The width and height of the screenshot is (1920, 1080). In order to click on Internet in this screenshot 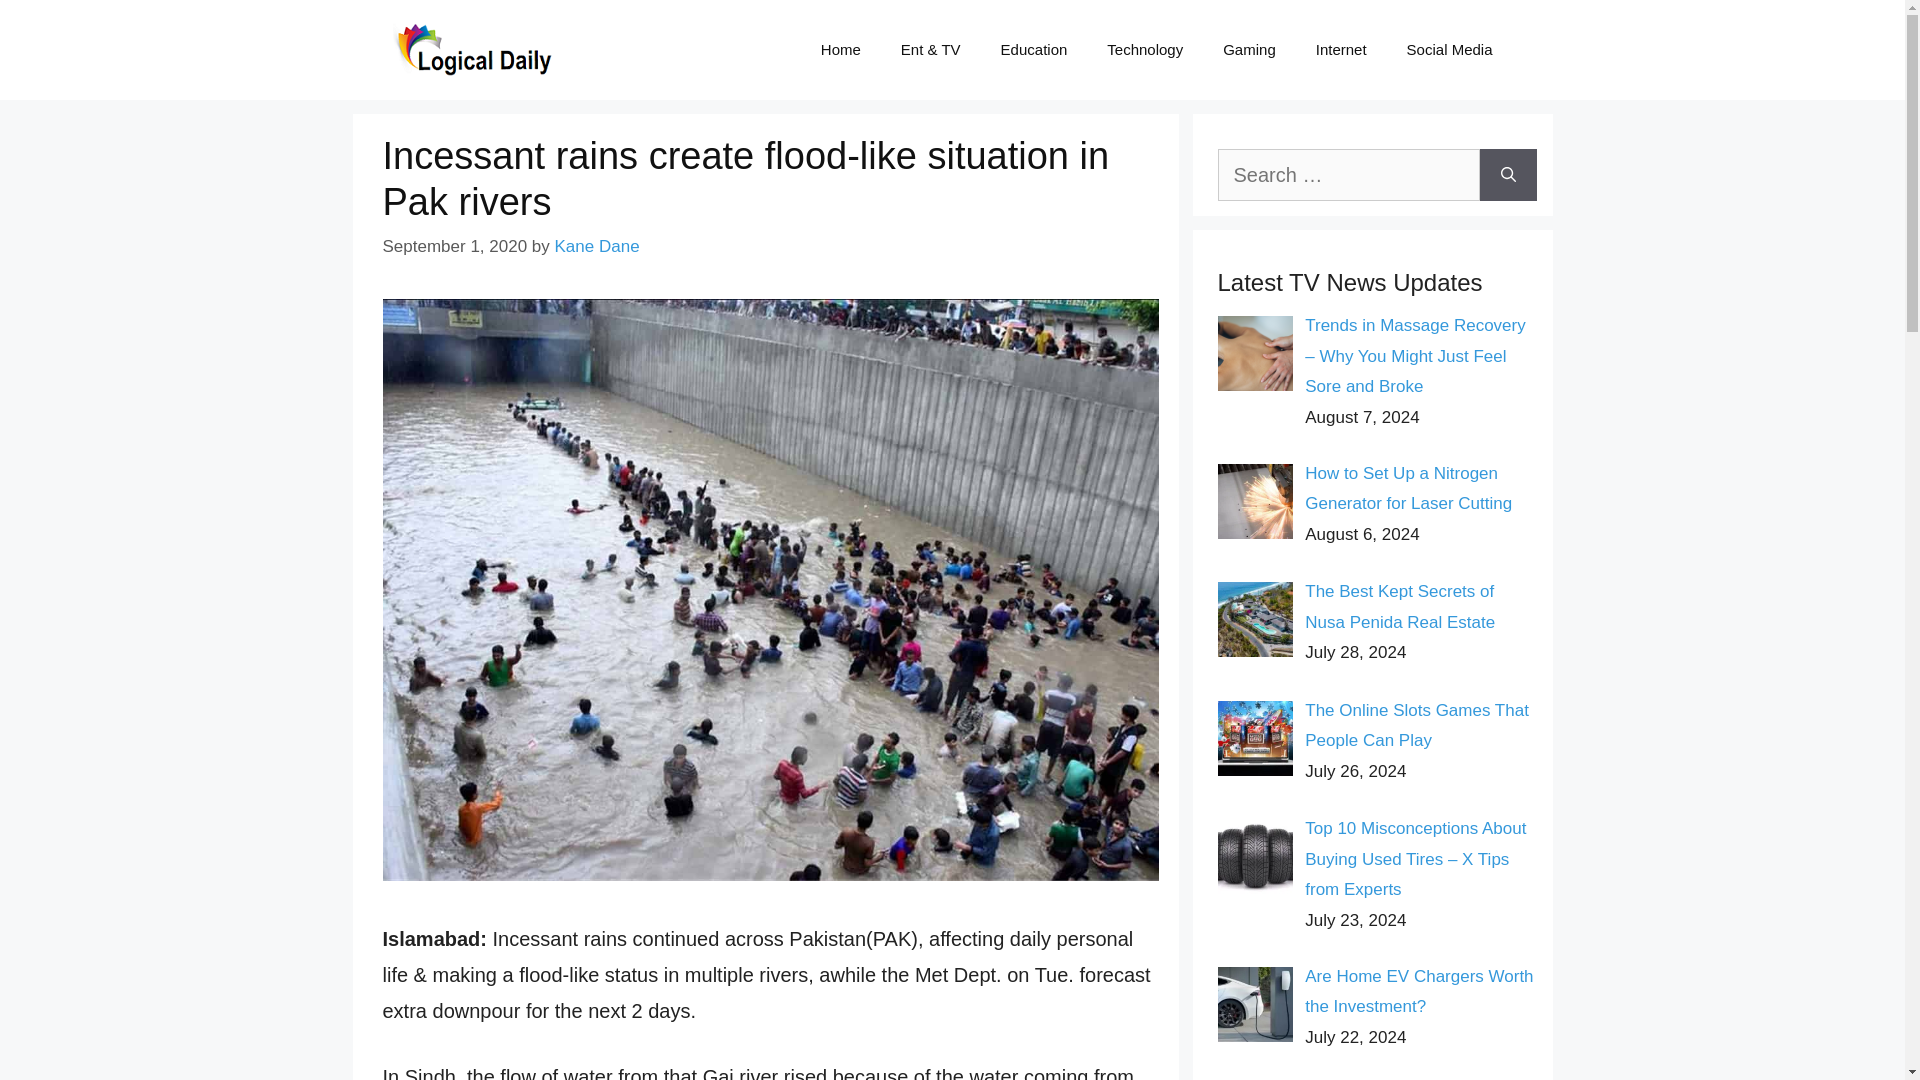, I will do `click(1341, 50)`.